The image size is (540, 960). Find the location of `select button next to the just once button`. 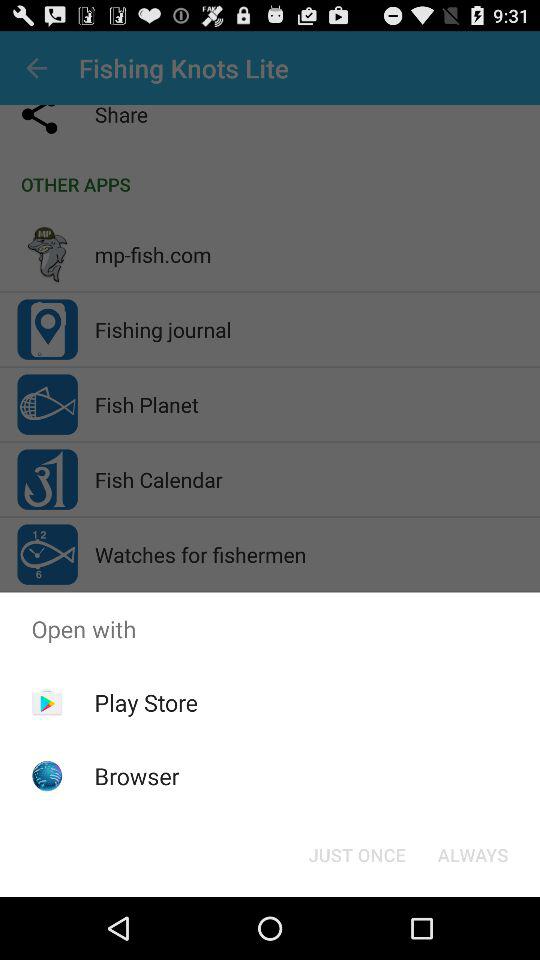

select button next to the just once button is located at coordinates (472, 854).